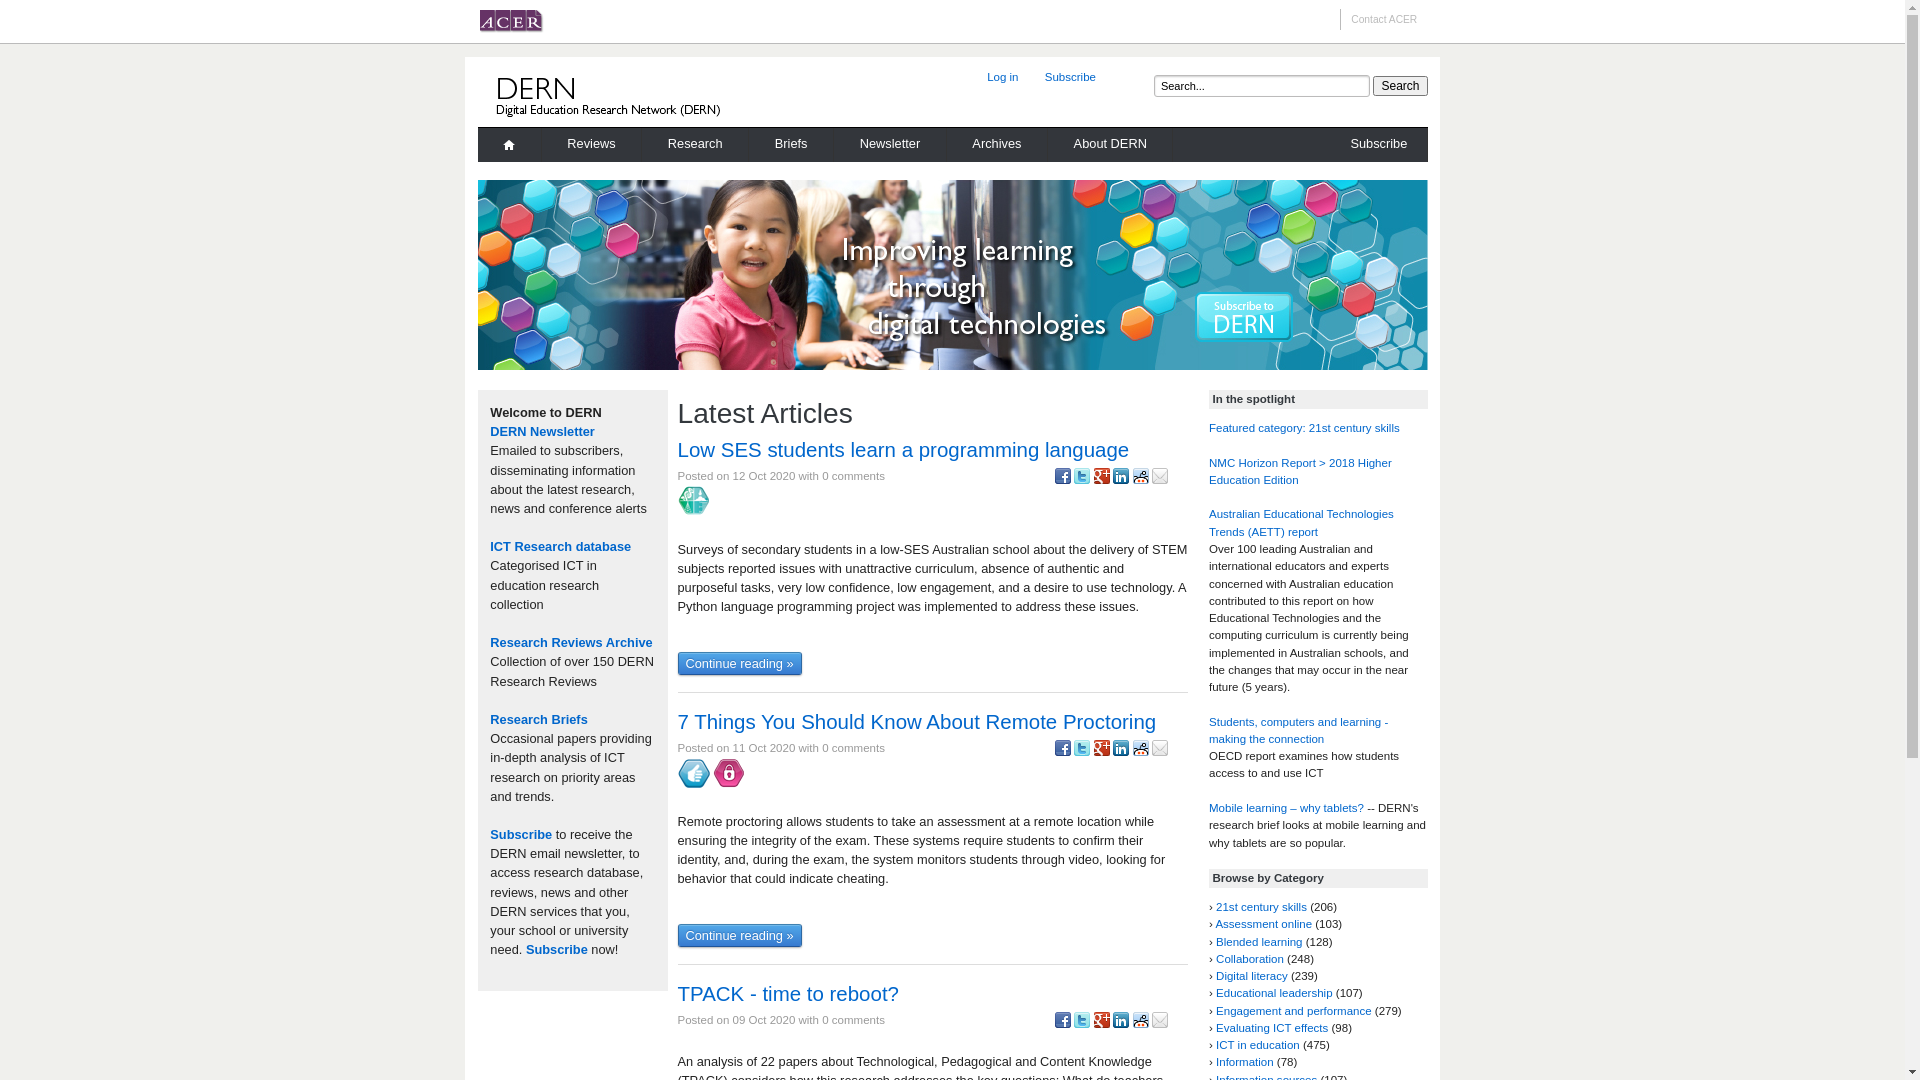 Image resolution: width=1920 pixels, height=1080 pixels. Describe the element at coordinates (904, 450) in the screenshot. I see `Low SES students learn a programming language` at that location.